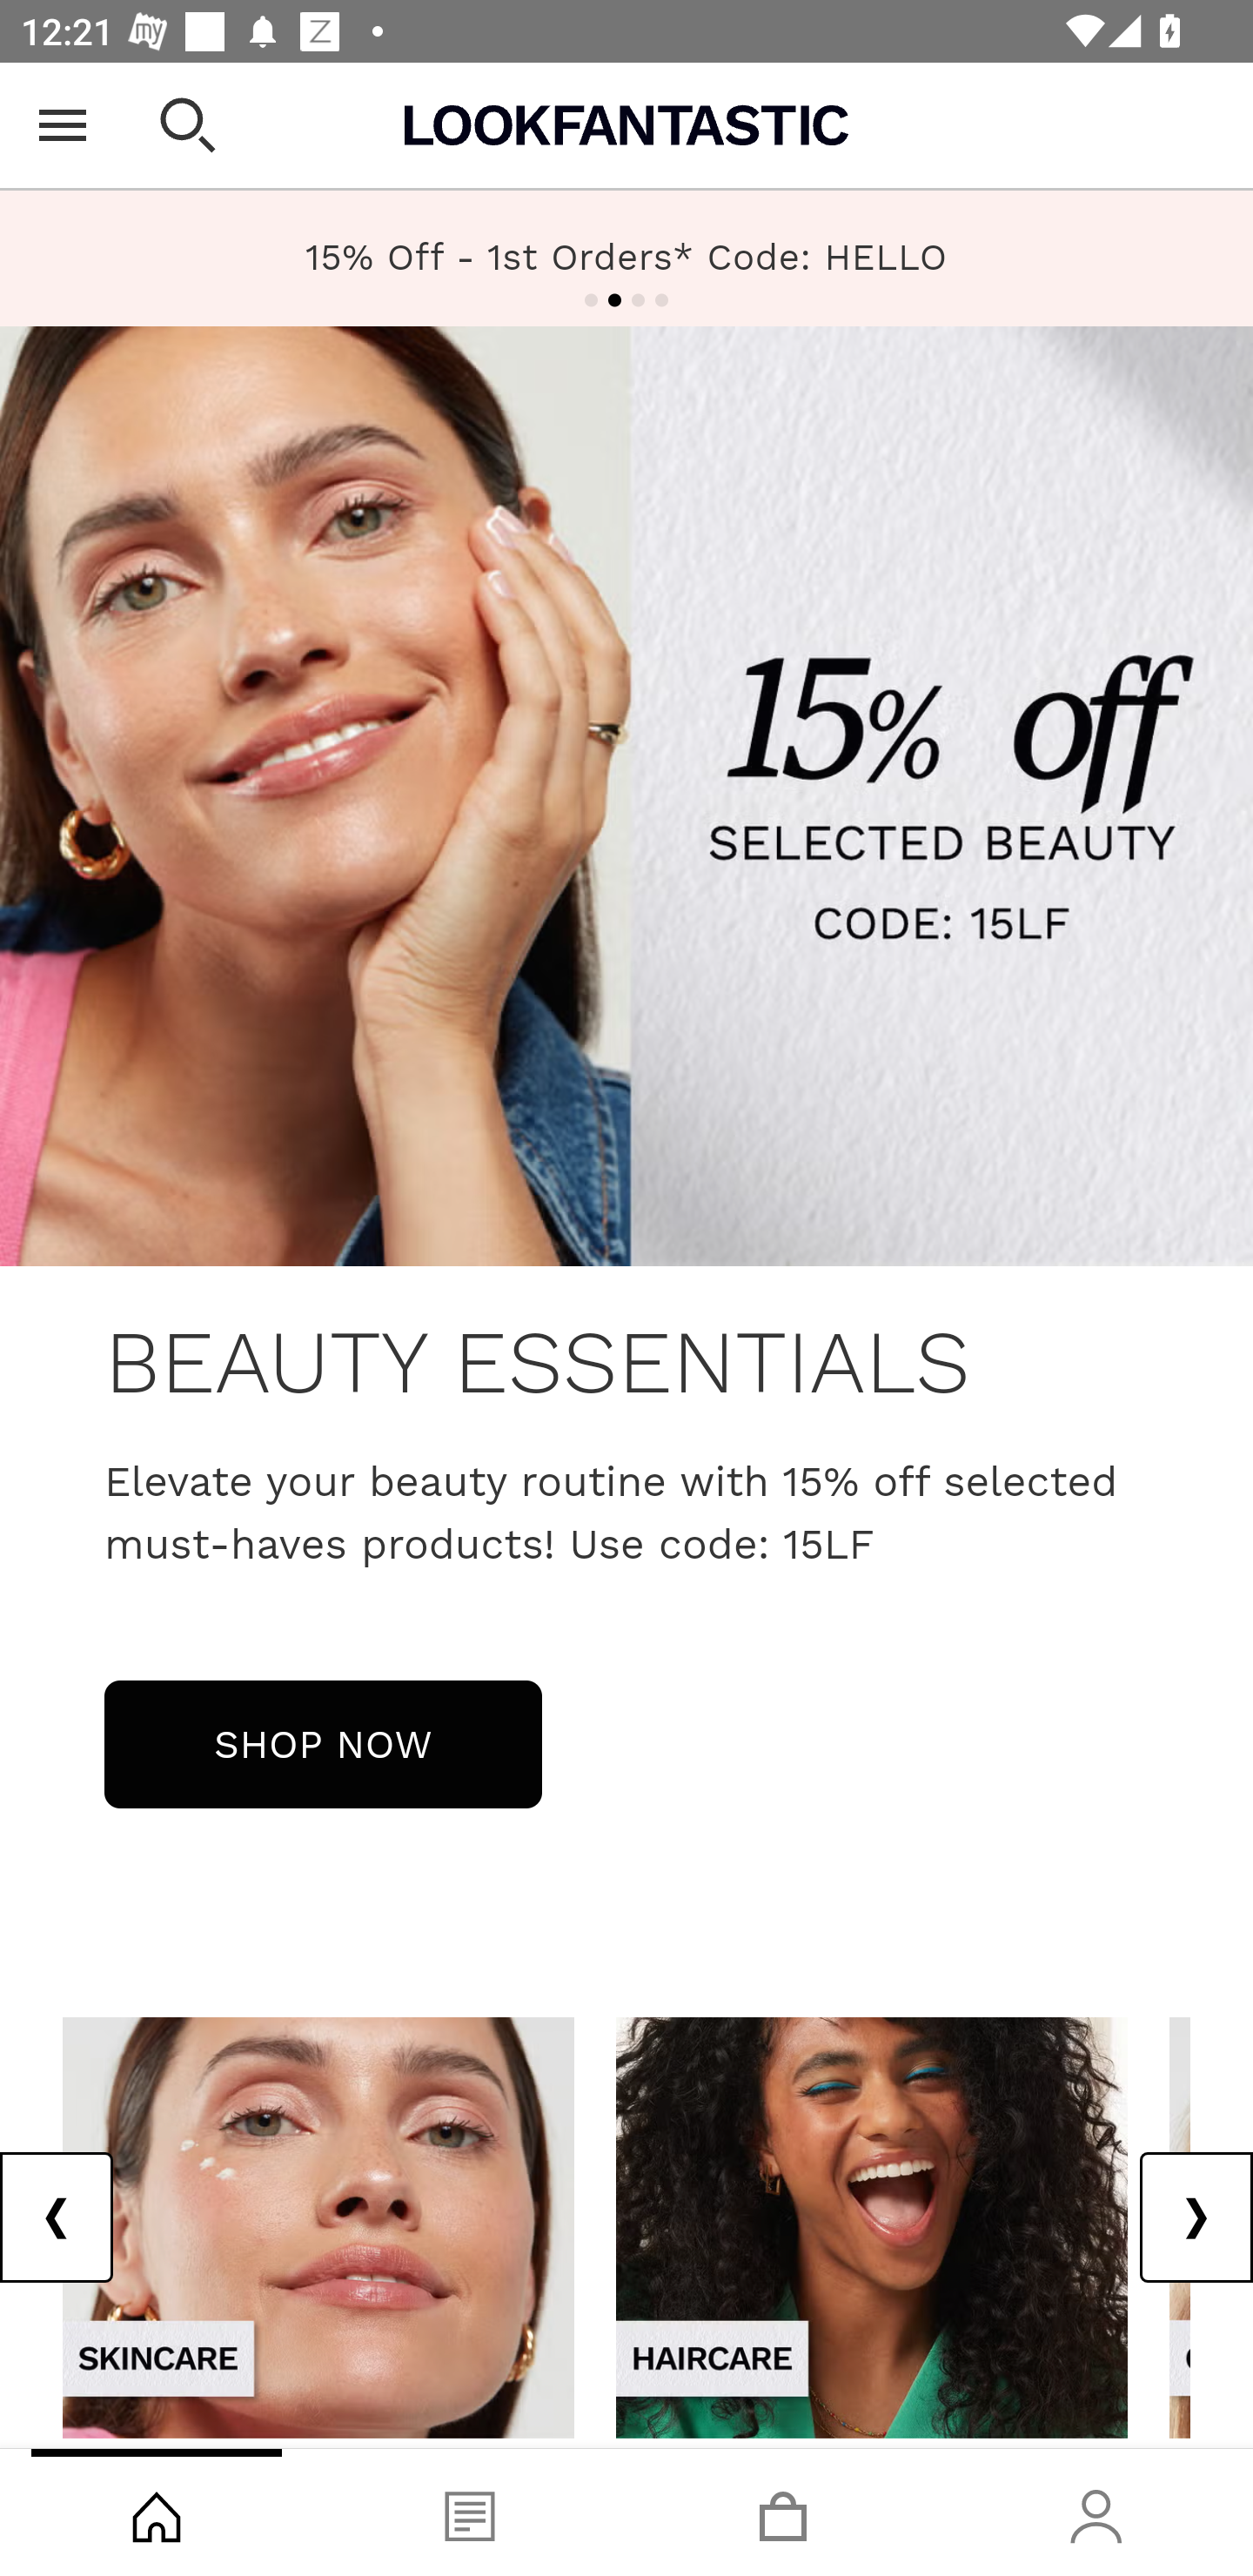 The width and height of the screenshot is (1253, 2576). I want to click on Blog, tab, 2 of 4, so click(470, 2512).